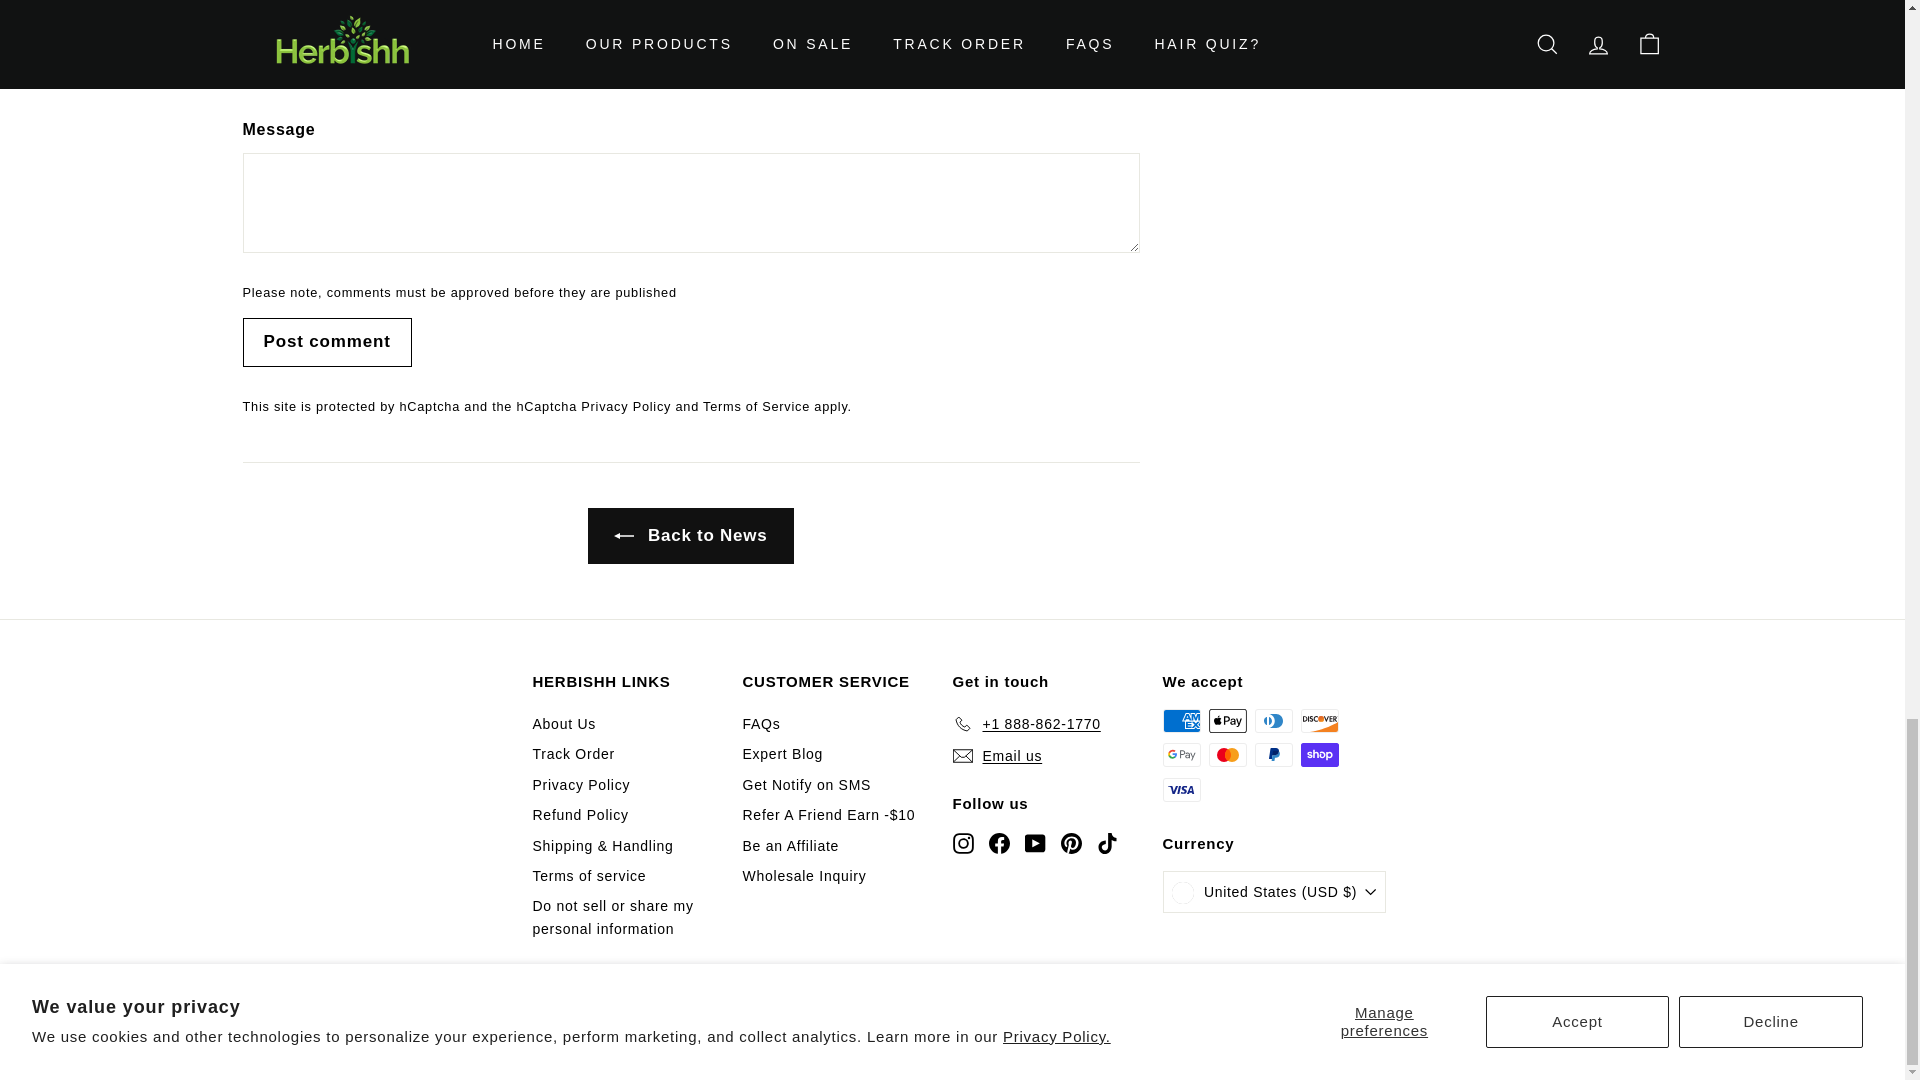  Describe the element at coordinates (1180, 720) in the screenshot. I see `American Express` at that location.